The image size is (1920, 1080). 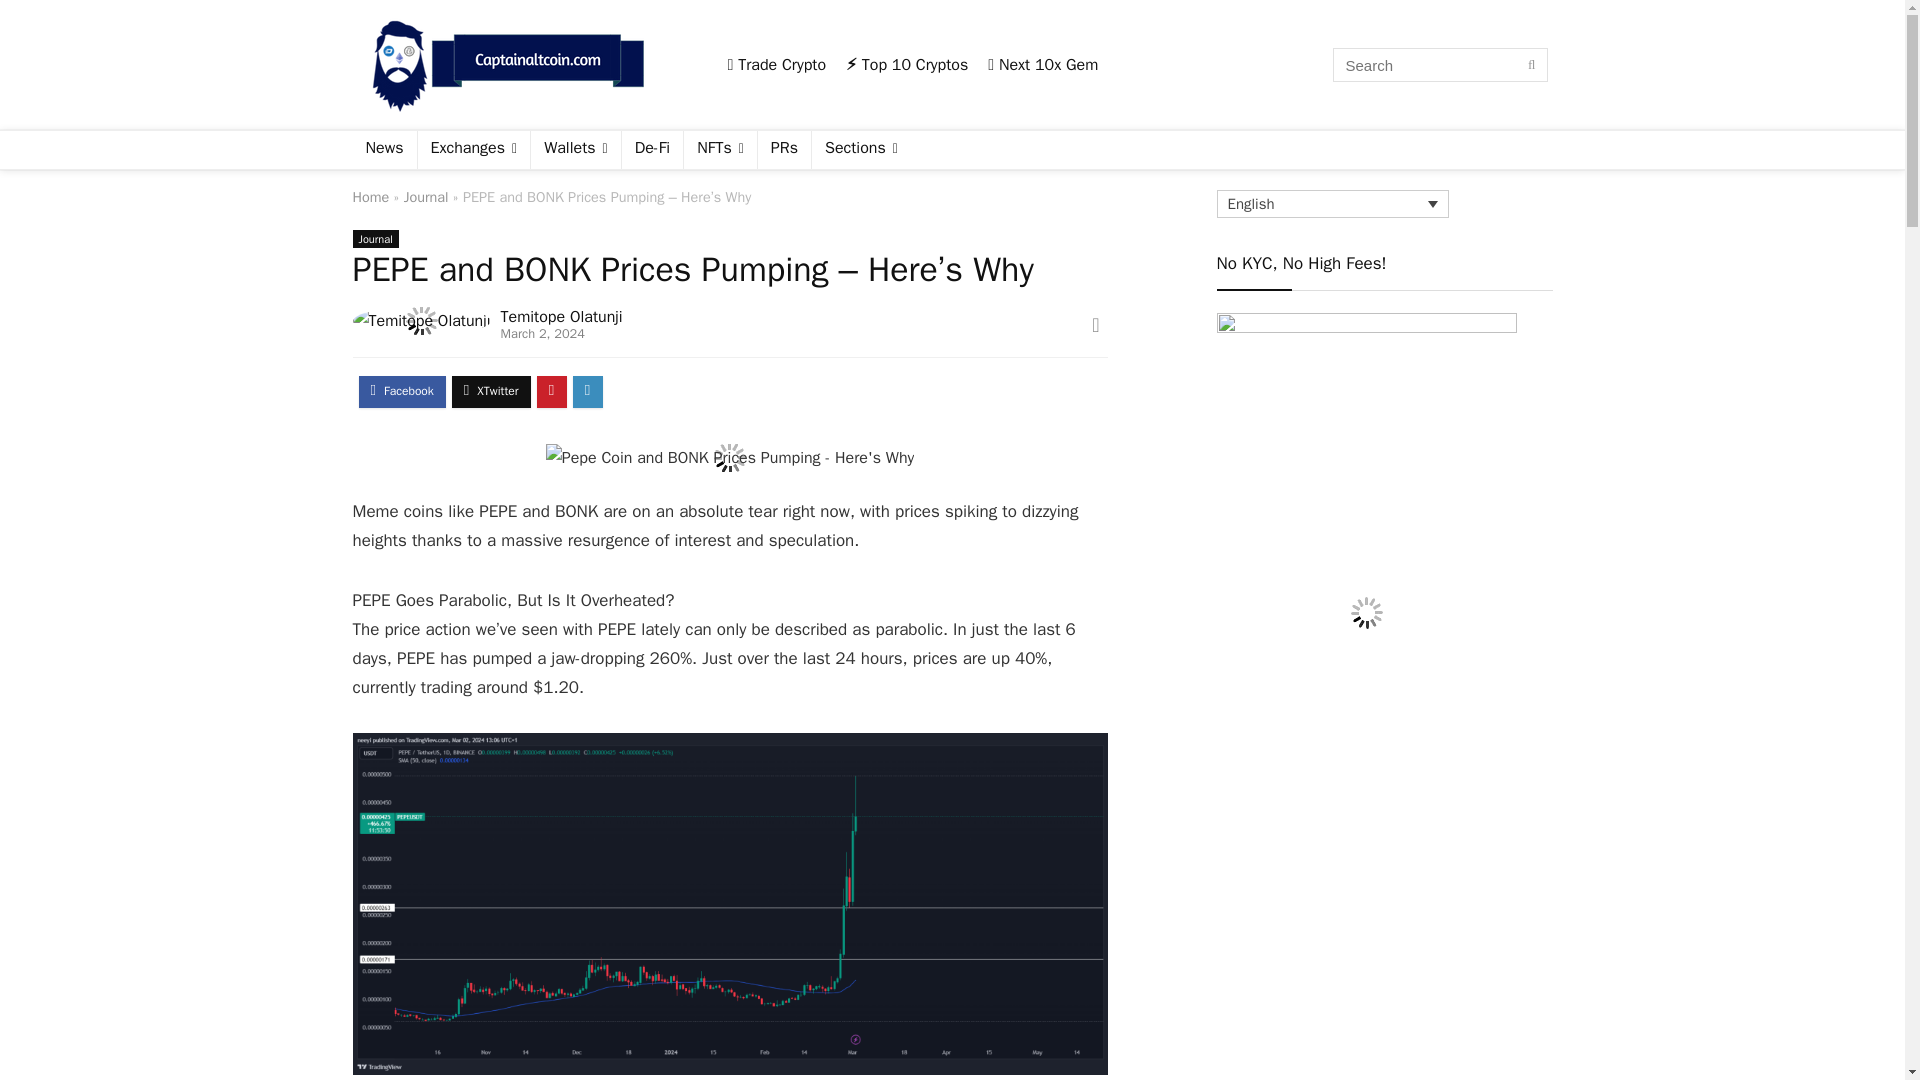 What do you see at coordinates (652, 149) in the screenshot?
I see `De-Fi` at bounding box center [652, 149].